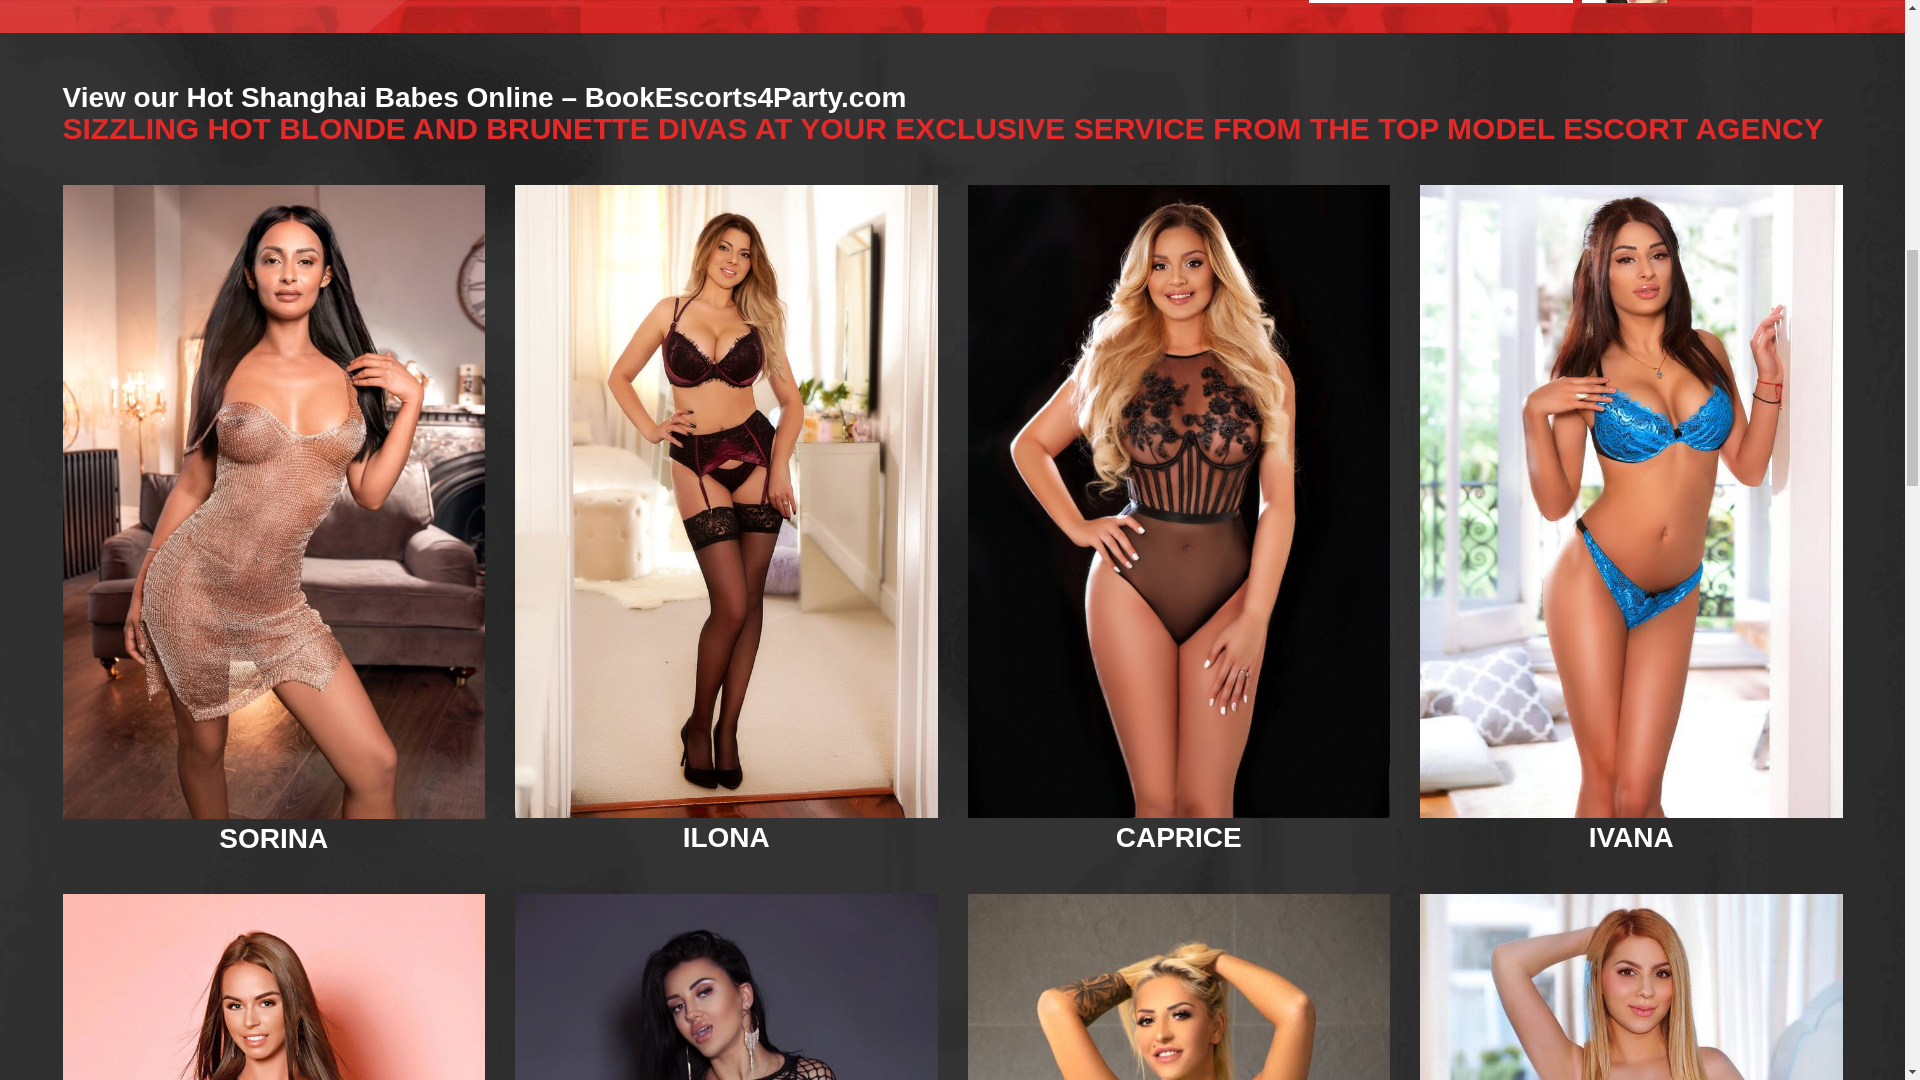 The height and width of the screenshot is (1080, 1920). I want to click on IVANA, so click(1632, 837).